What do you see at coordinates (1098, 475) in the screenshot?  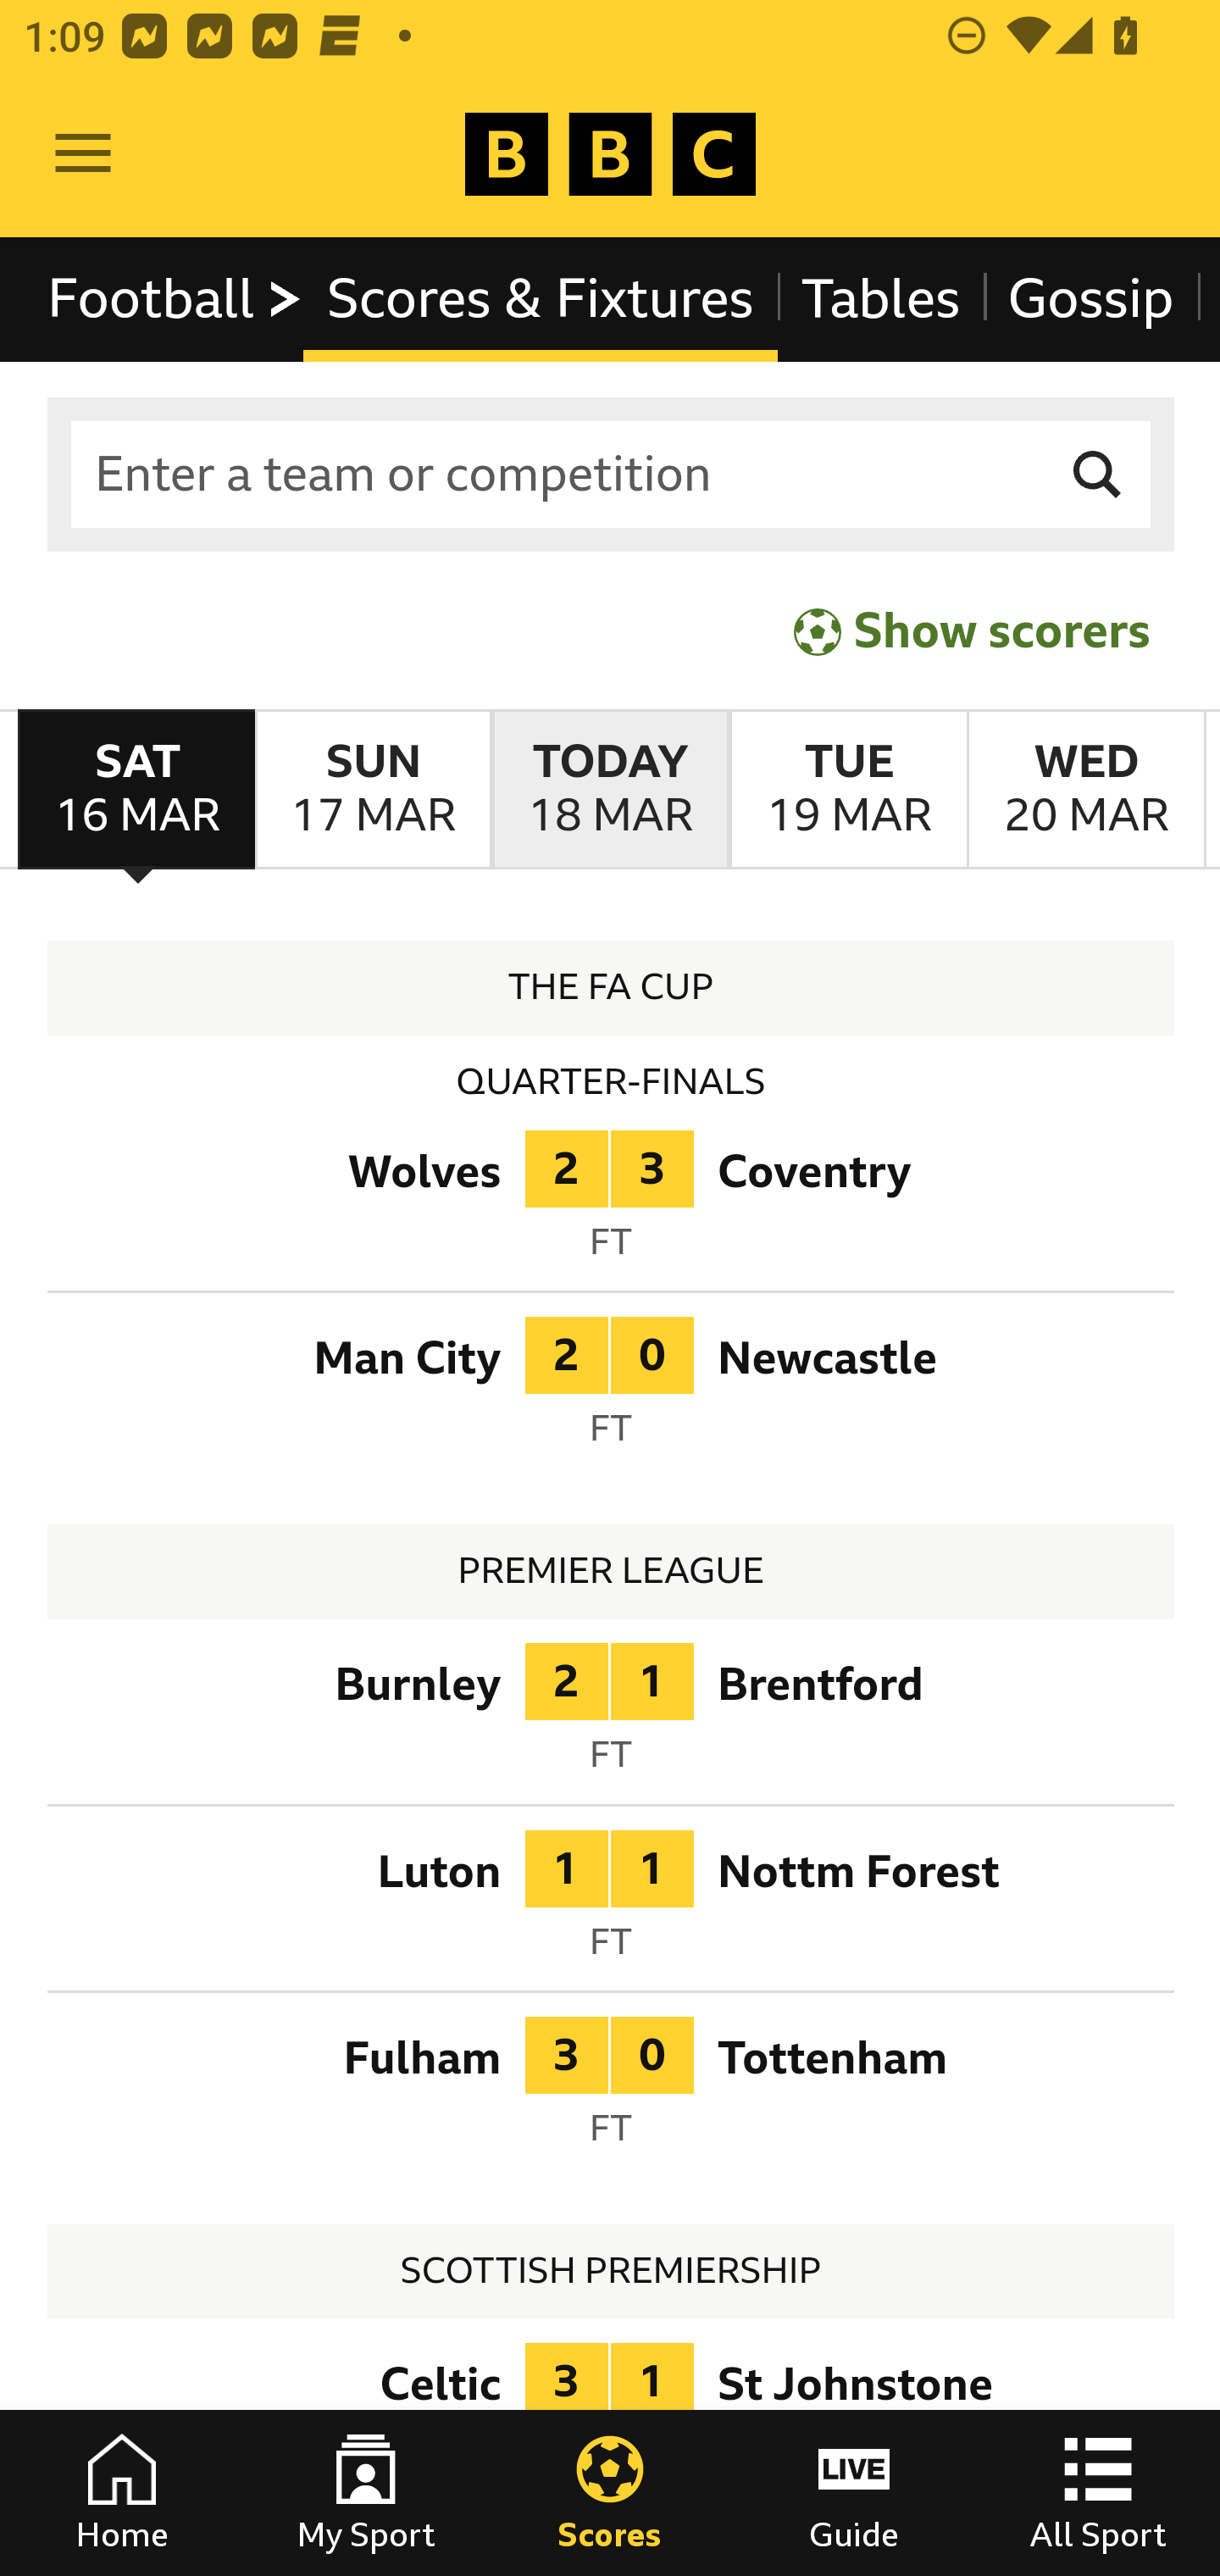 I see `Search` at bounding box center [1098, 475].